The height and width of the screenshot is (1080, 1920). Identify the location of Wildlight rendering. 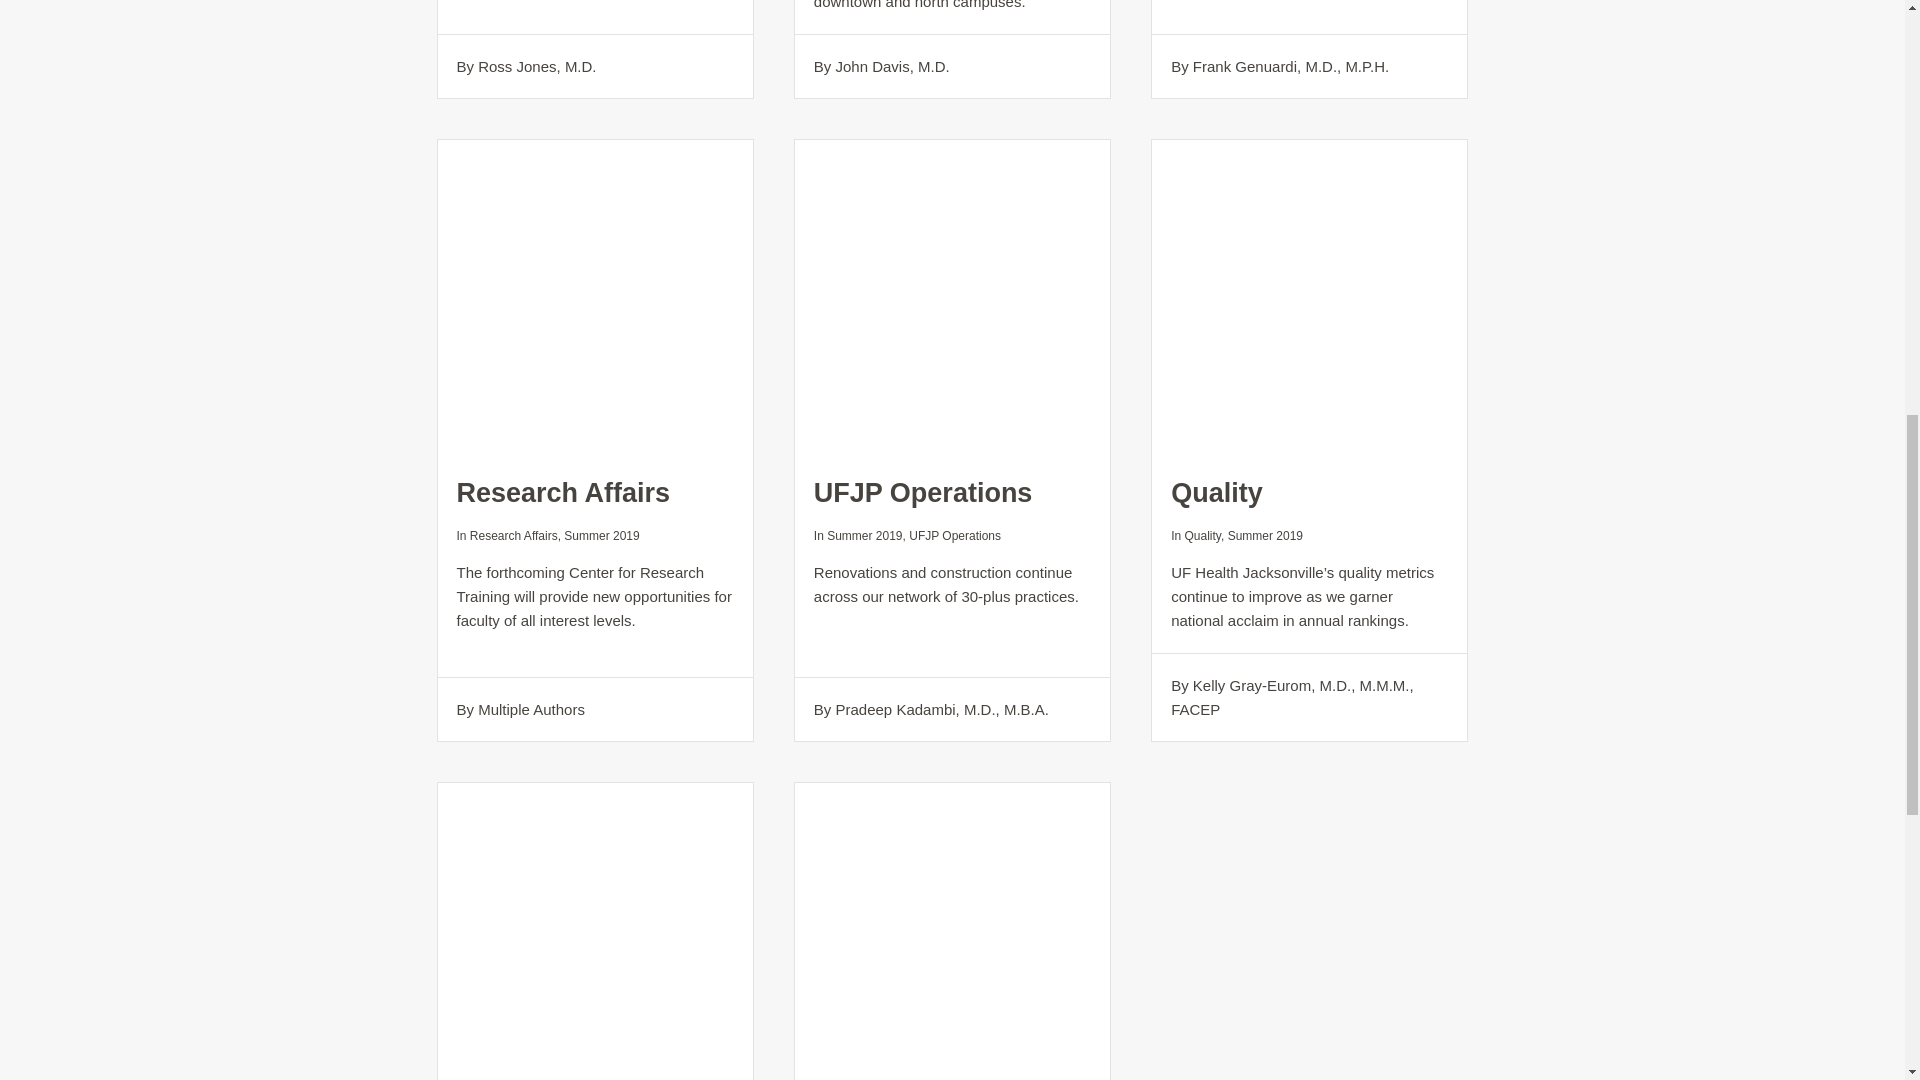
(952, 297).